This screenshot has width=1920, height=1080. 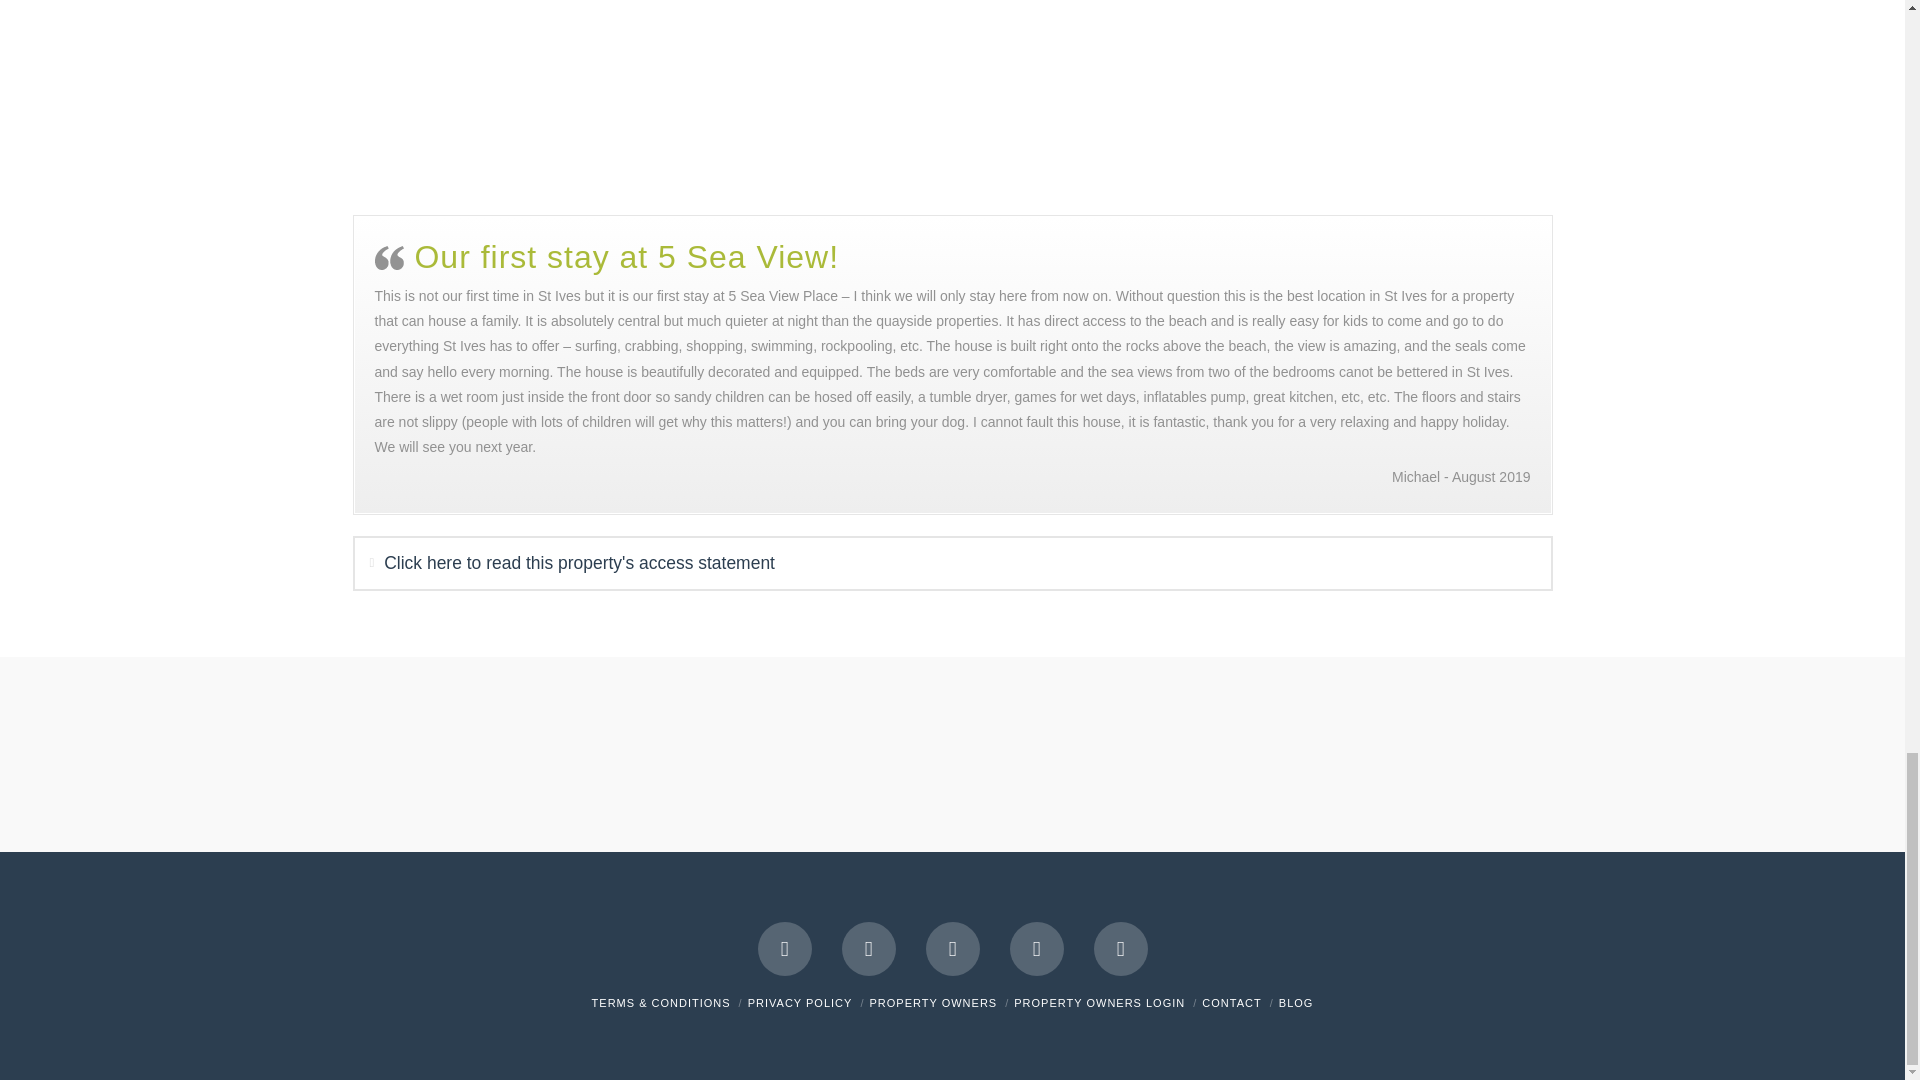 What do you see at coordinates (869, 949) in the screenshot?
I see `Twitter` at bounding box center [869, 949].